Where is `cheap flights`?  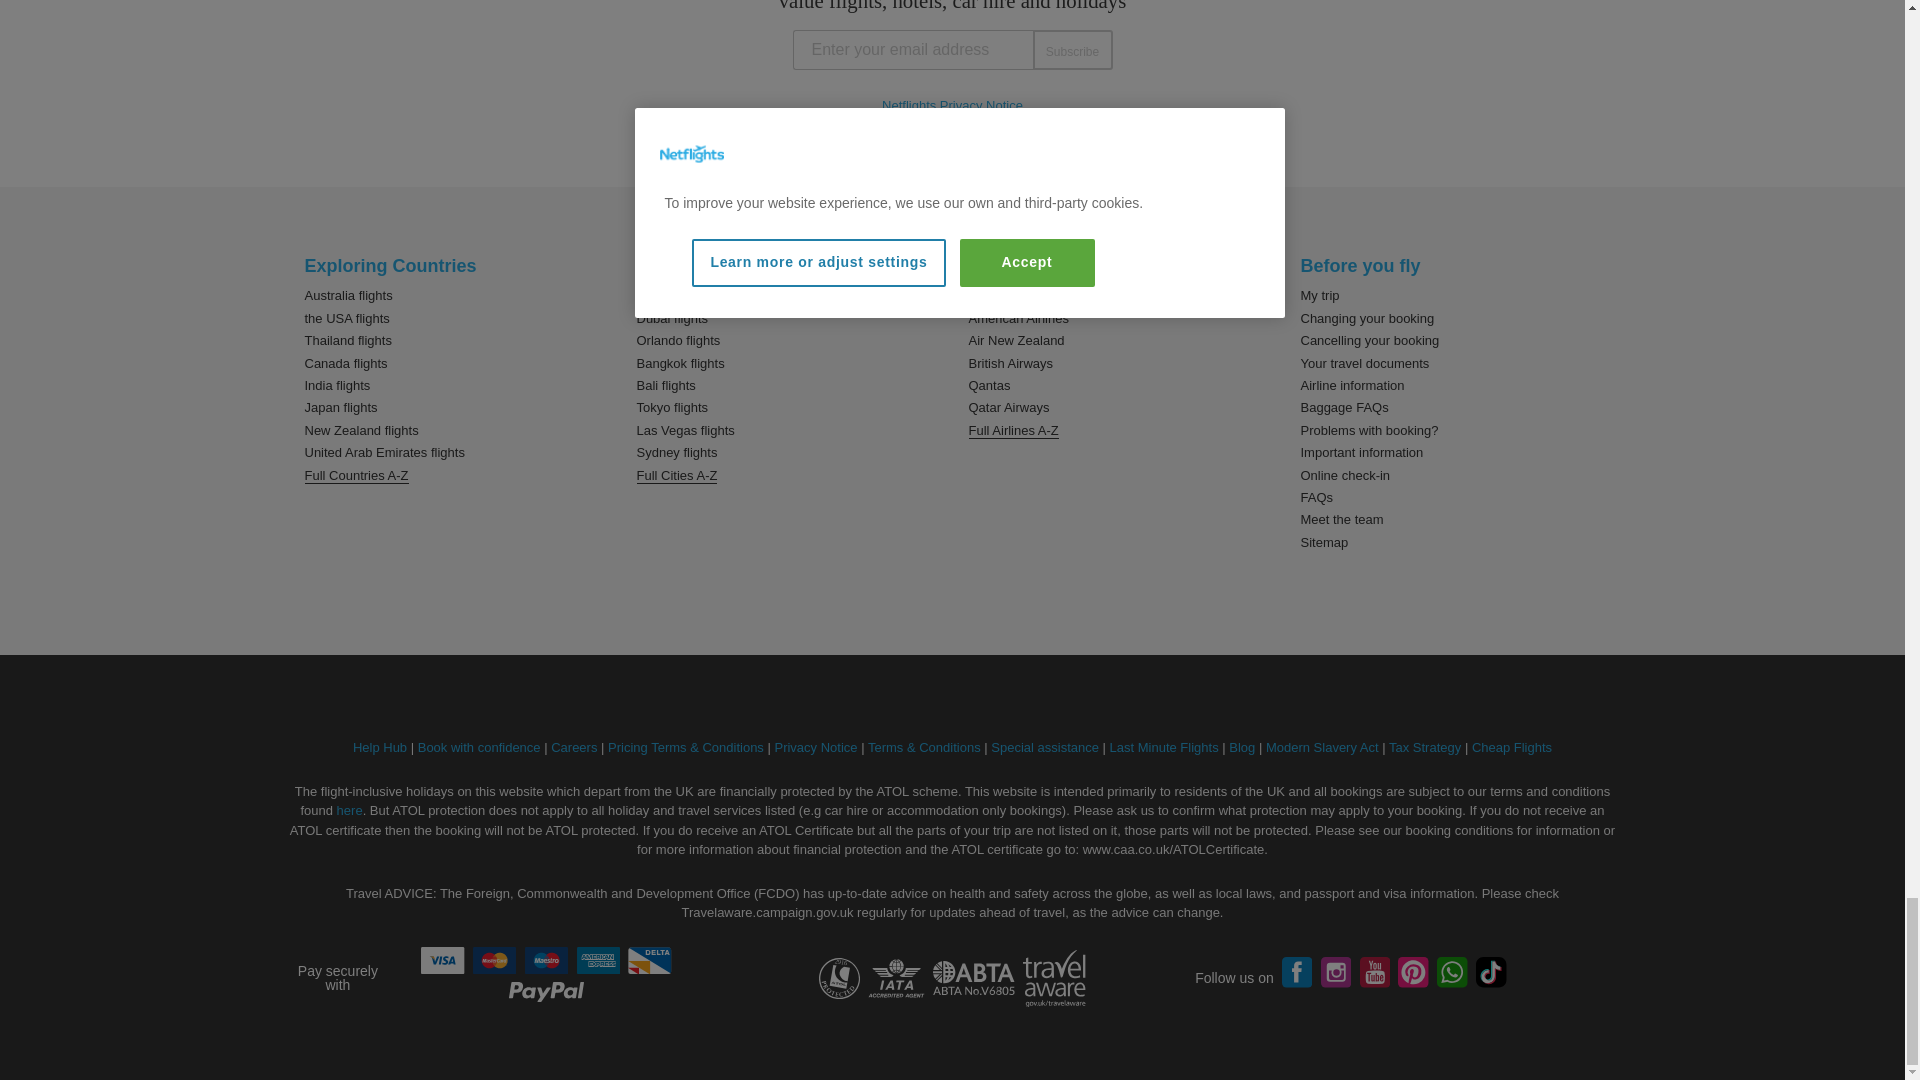 cheap flights is located at coordinates (1512, 746).